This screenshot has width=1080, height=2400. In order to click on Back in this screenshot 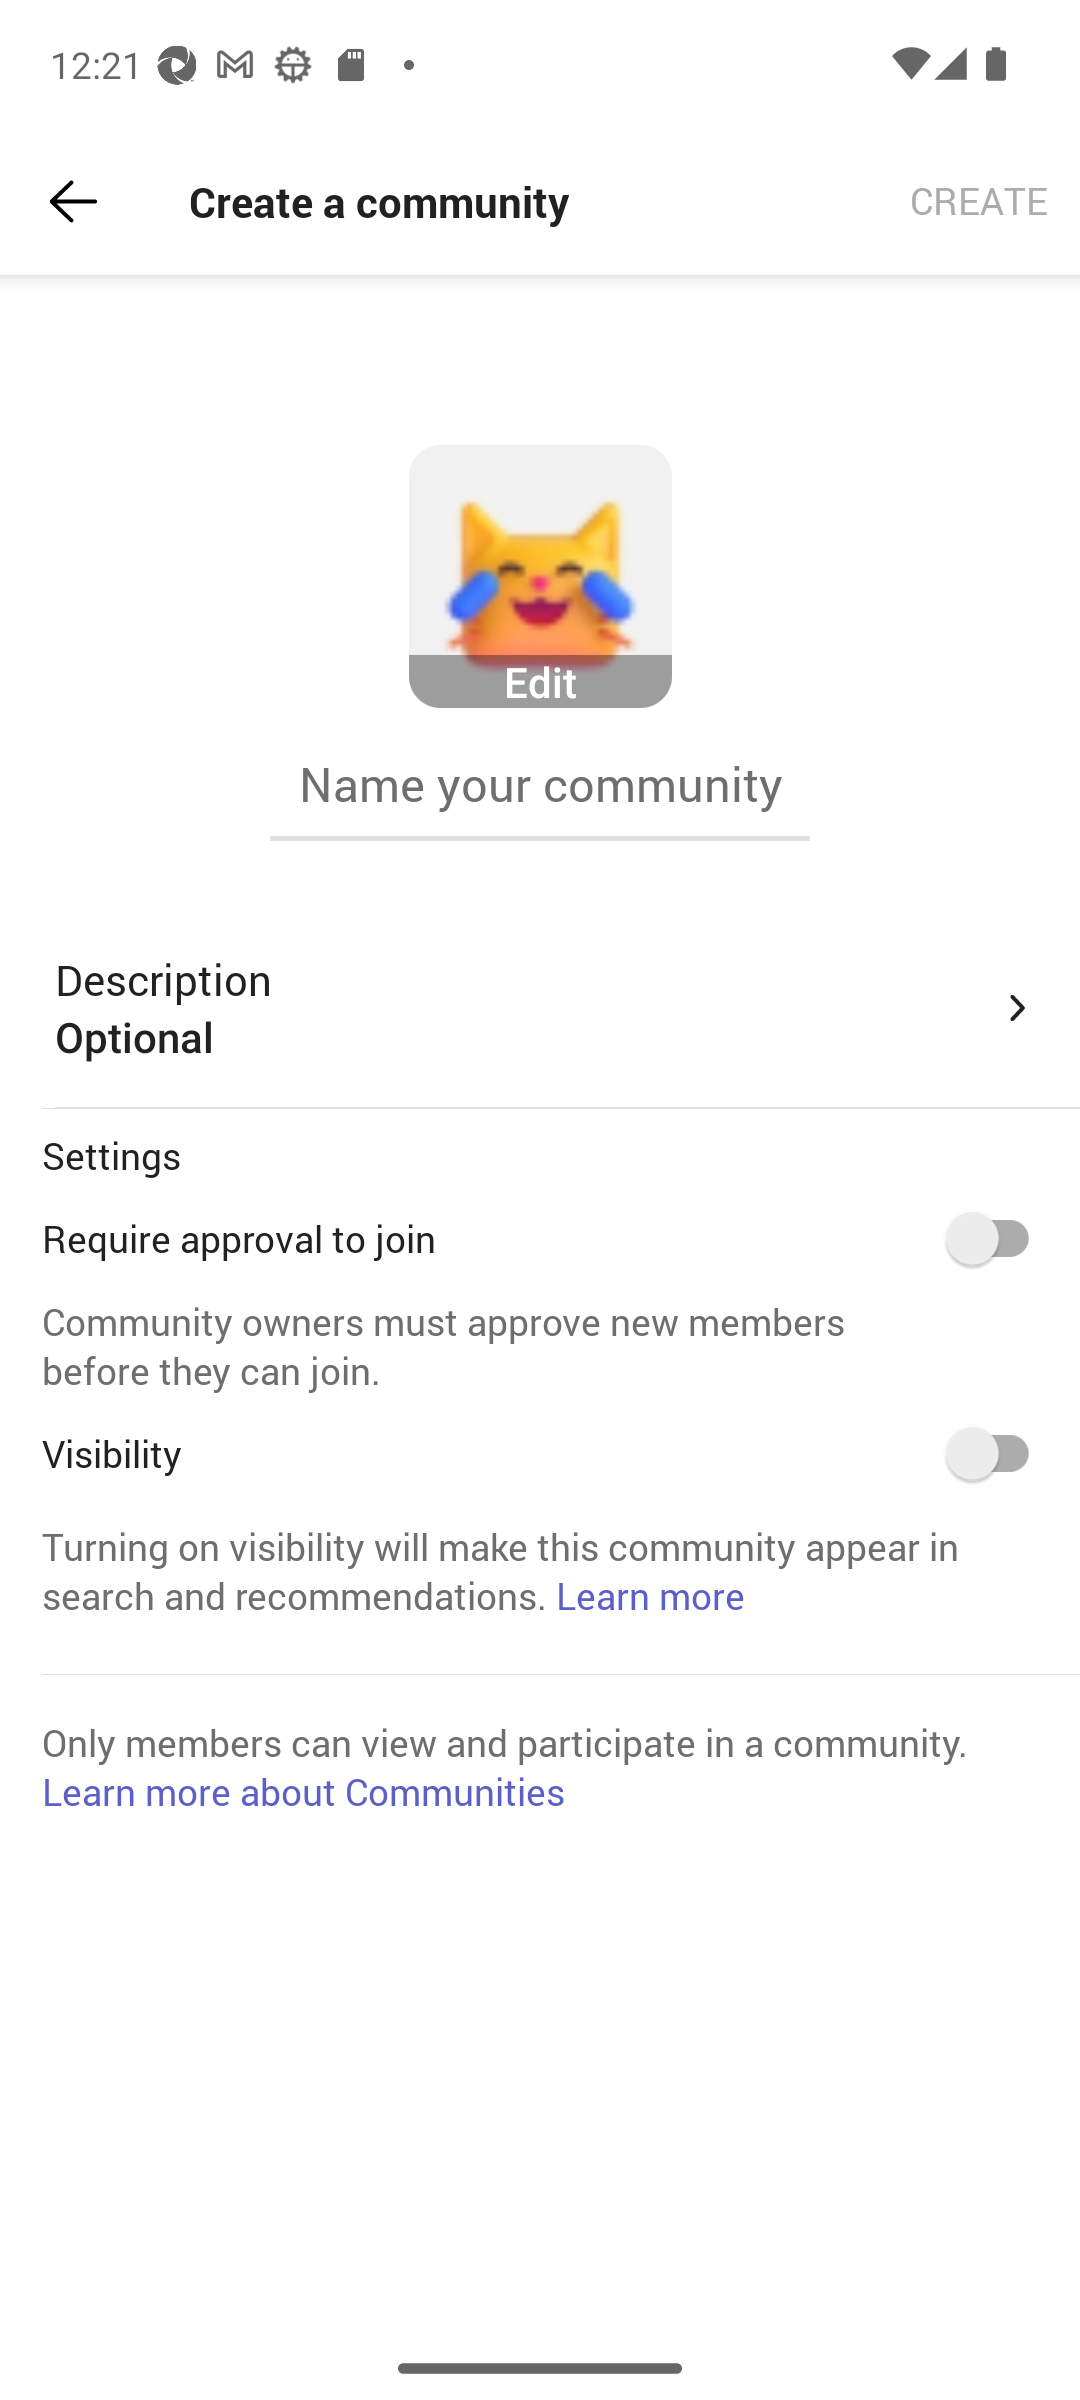, I will do `click(73, 202)`.